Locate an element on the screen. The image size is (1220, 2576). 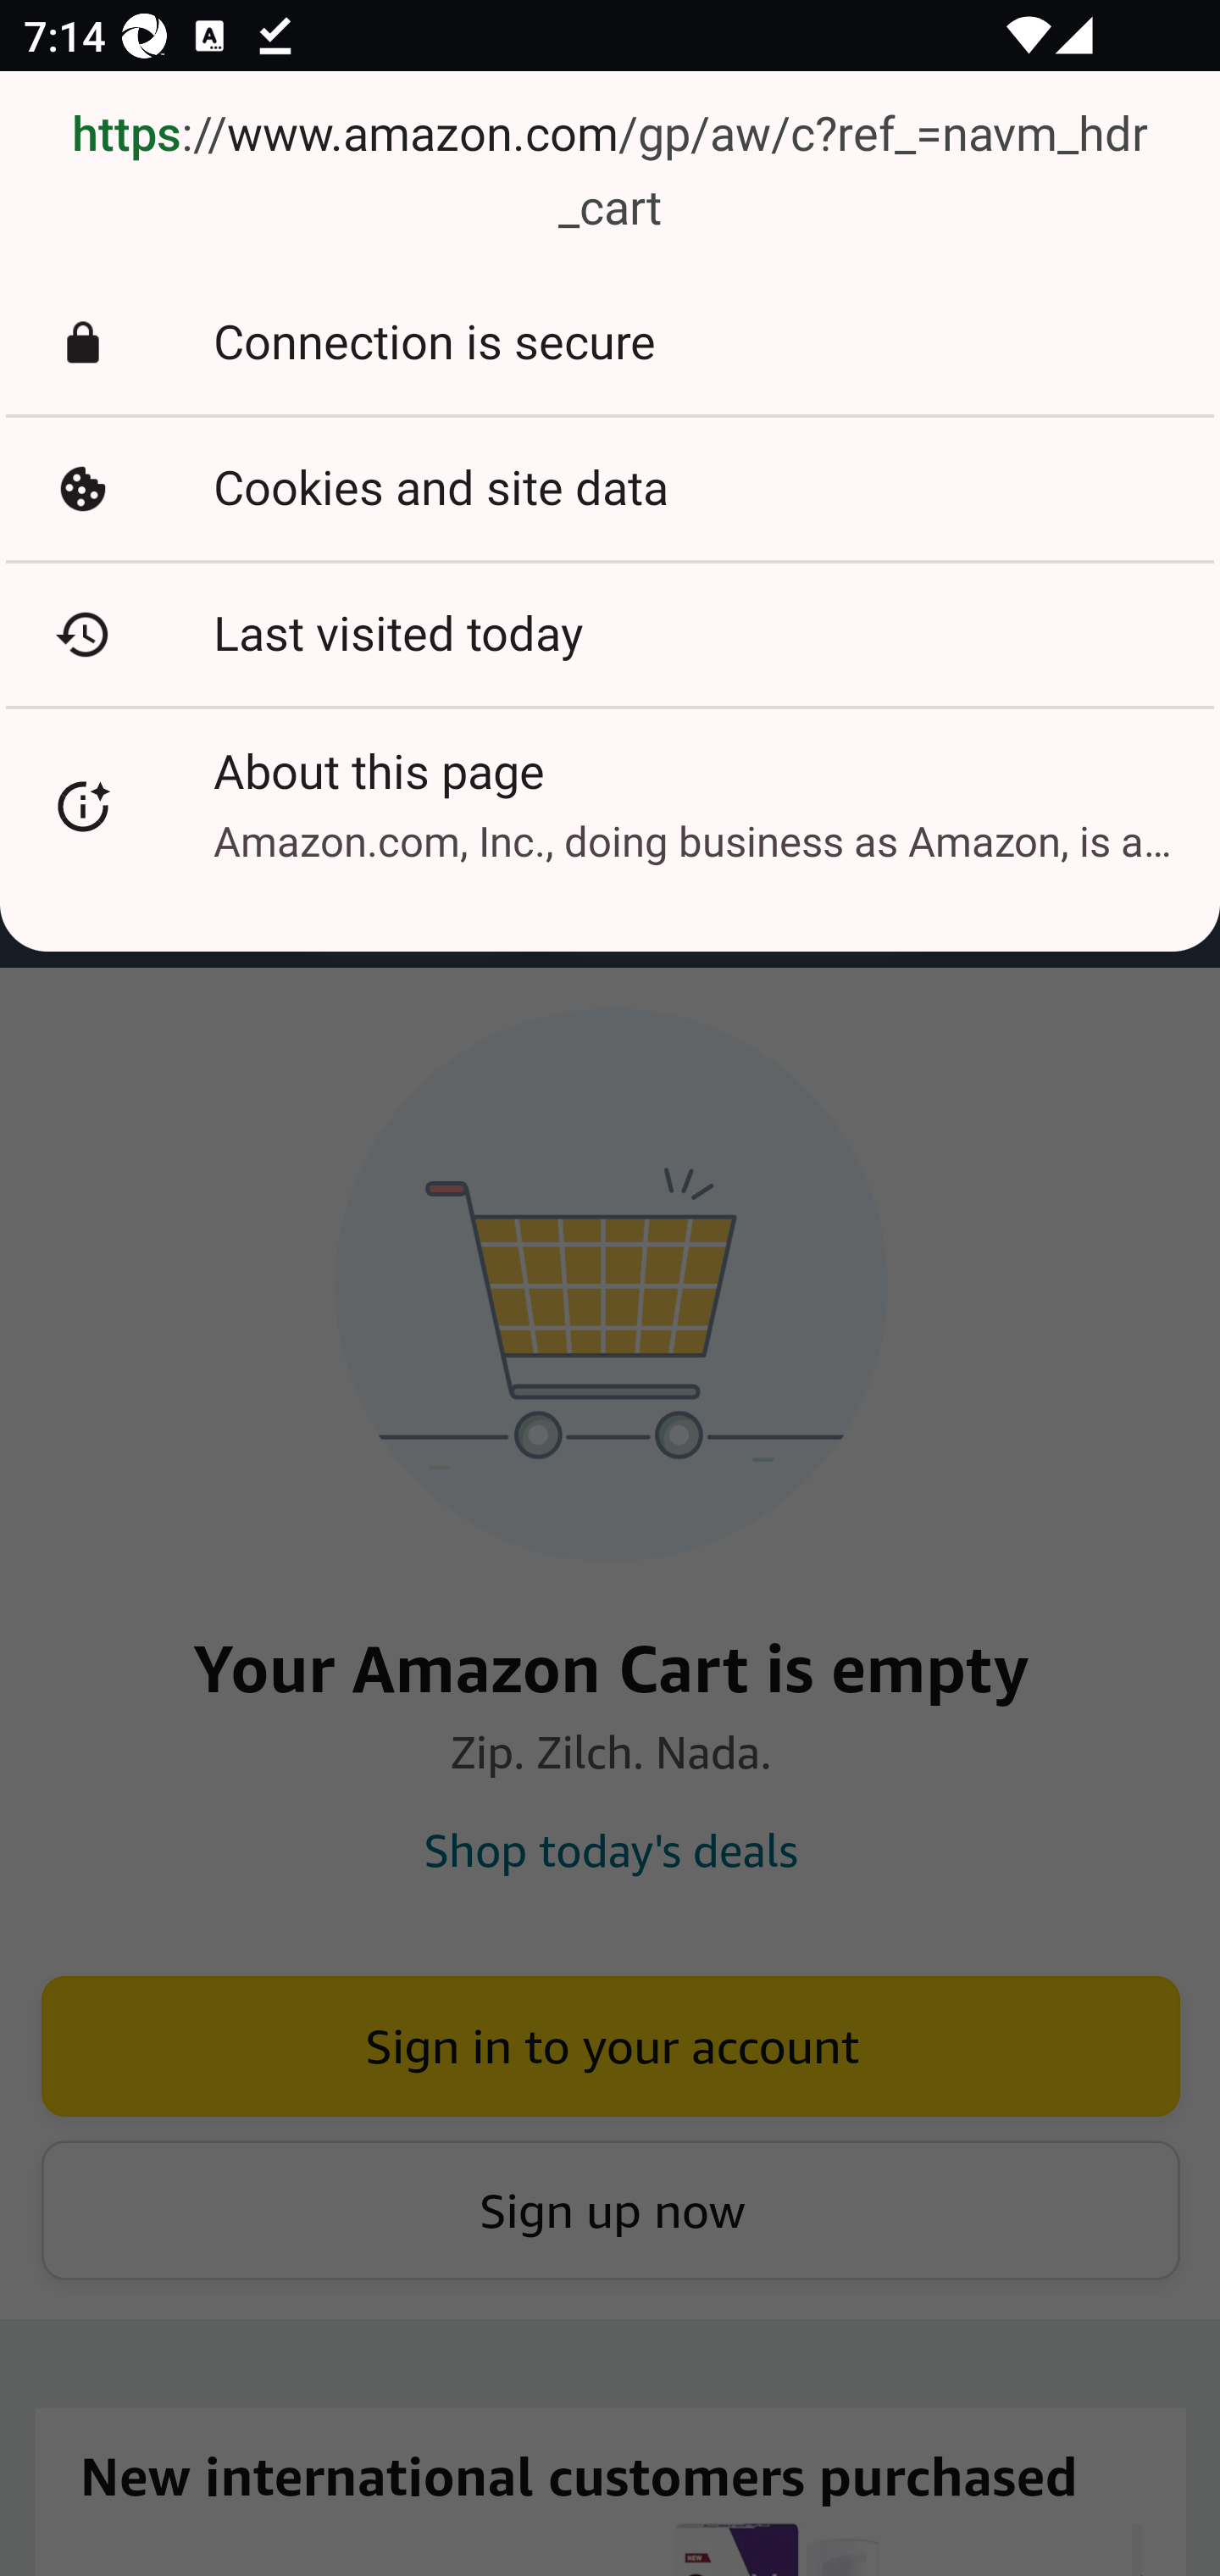
Connection is secure is located at coordinates (610, 344).